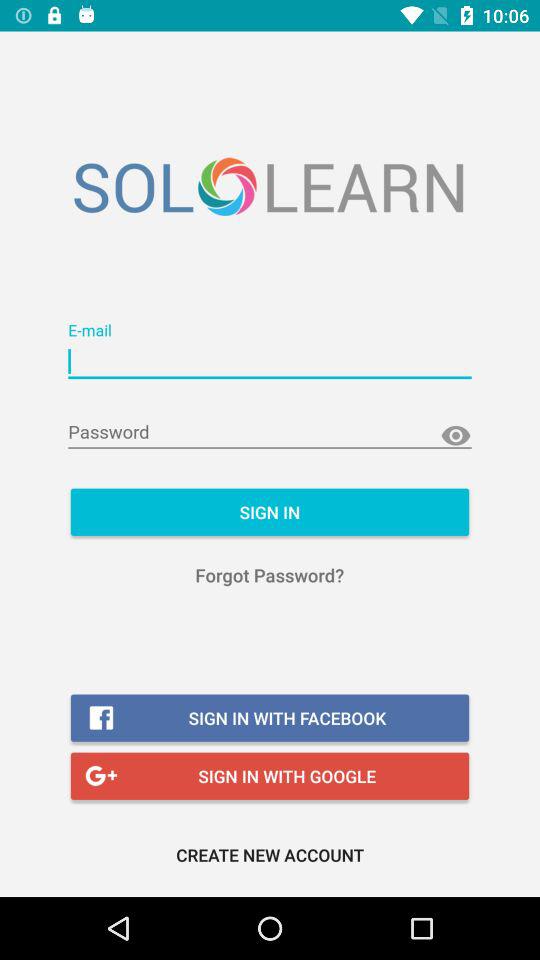  I want to click on choose forgot password? icon, so click(270, 574).